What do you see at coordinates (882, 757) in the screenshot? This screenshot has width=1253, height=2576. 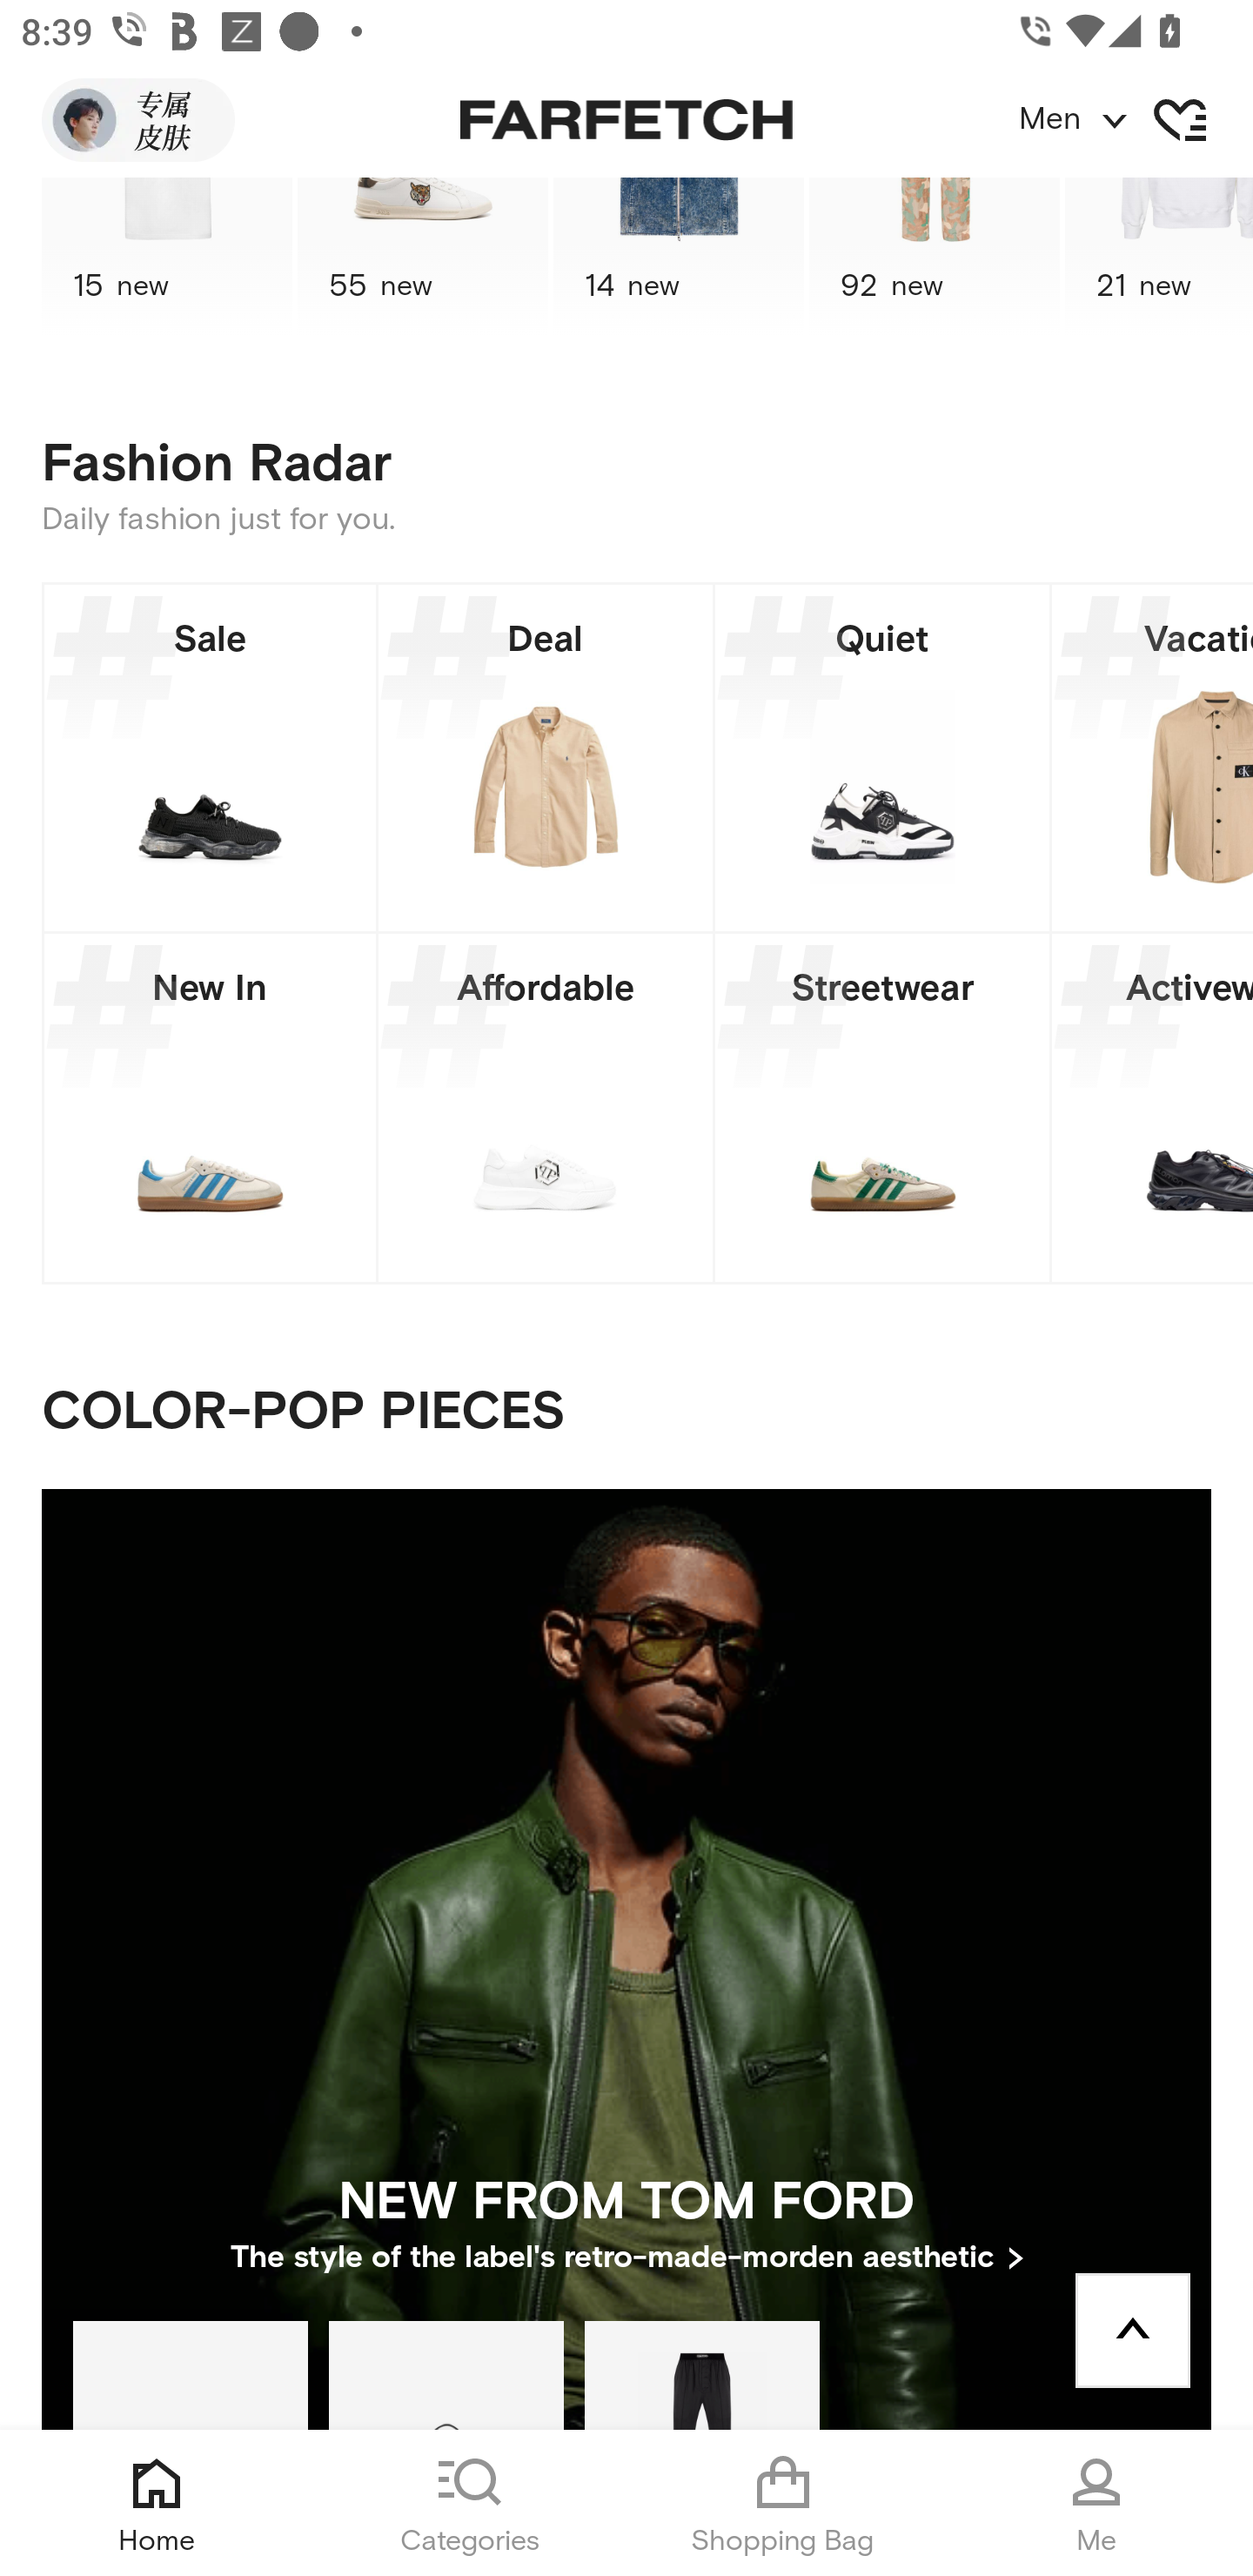 I see `Quiet` at bounding box center [882, 757].